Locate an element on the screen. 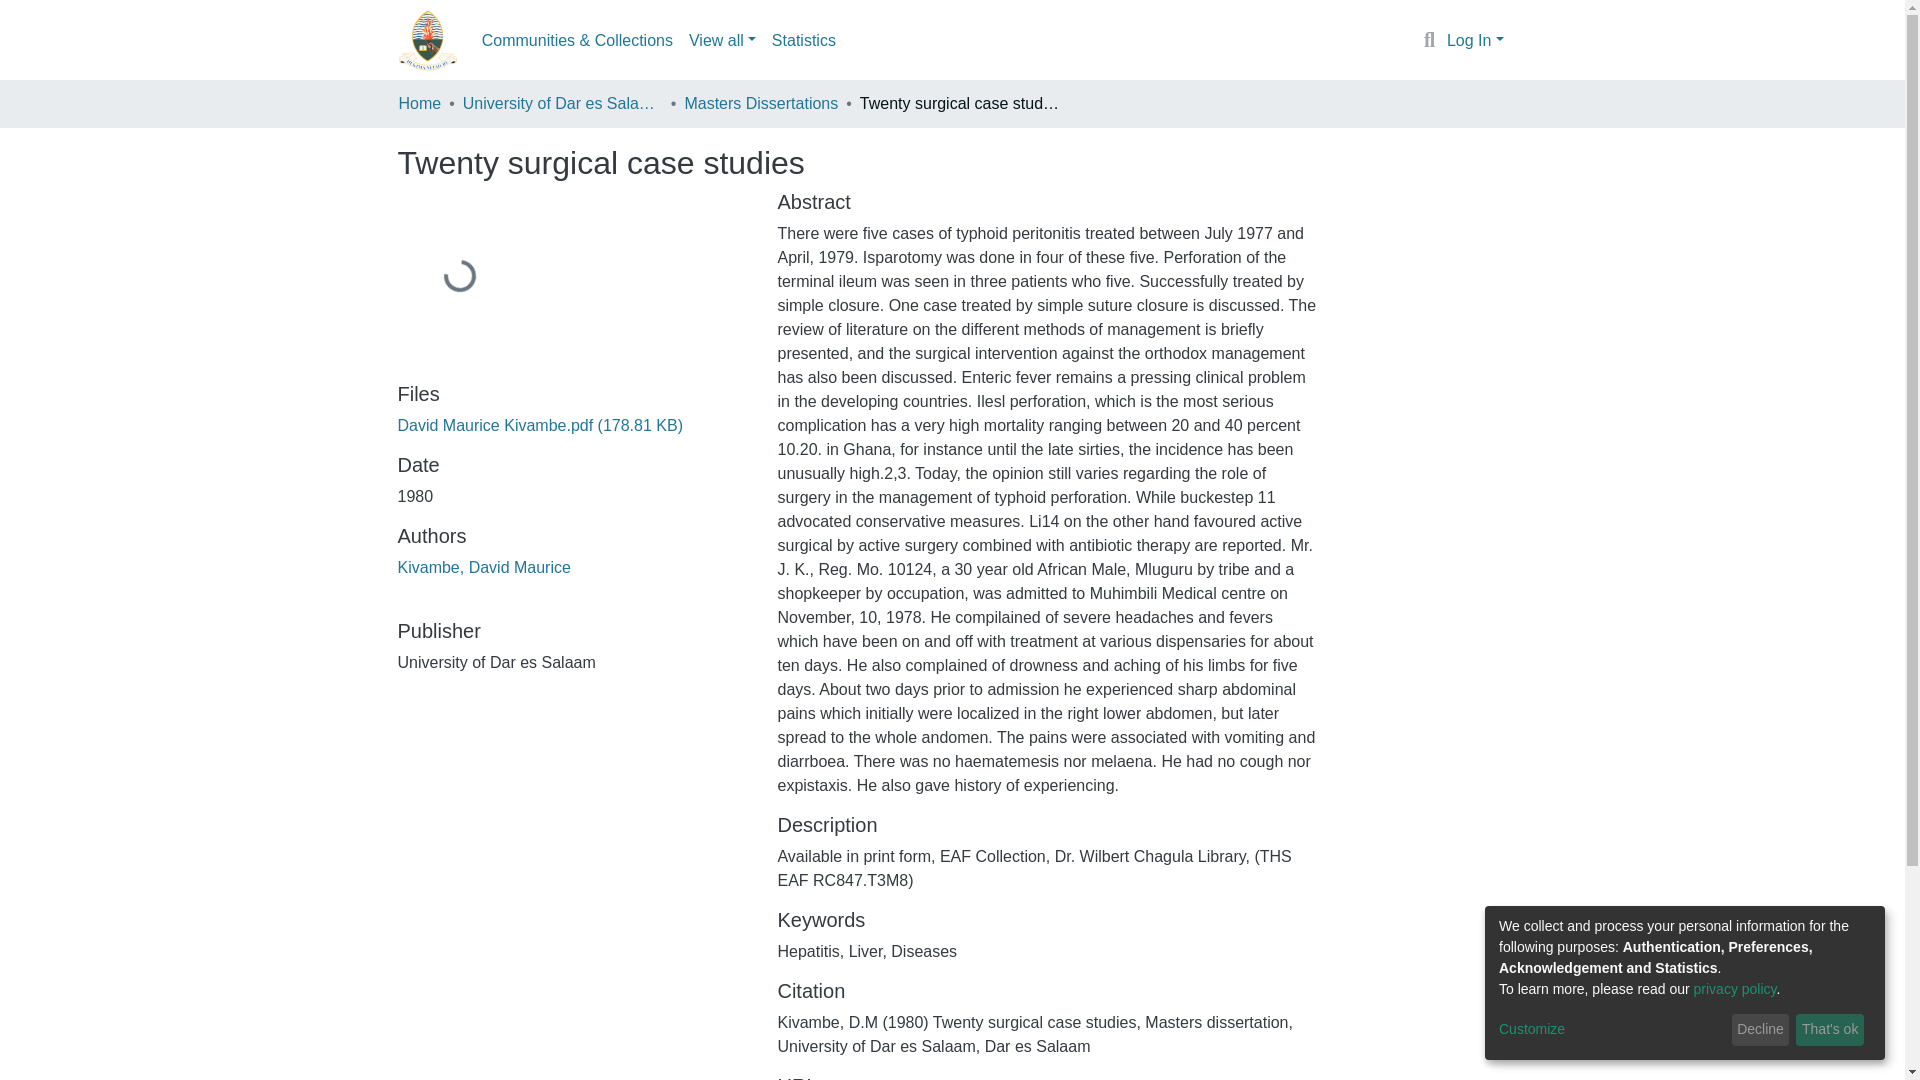 The height and width of the screenshot is (1080, 1920). Log In is located at coordinates (1475, 40).